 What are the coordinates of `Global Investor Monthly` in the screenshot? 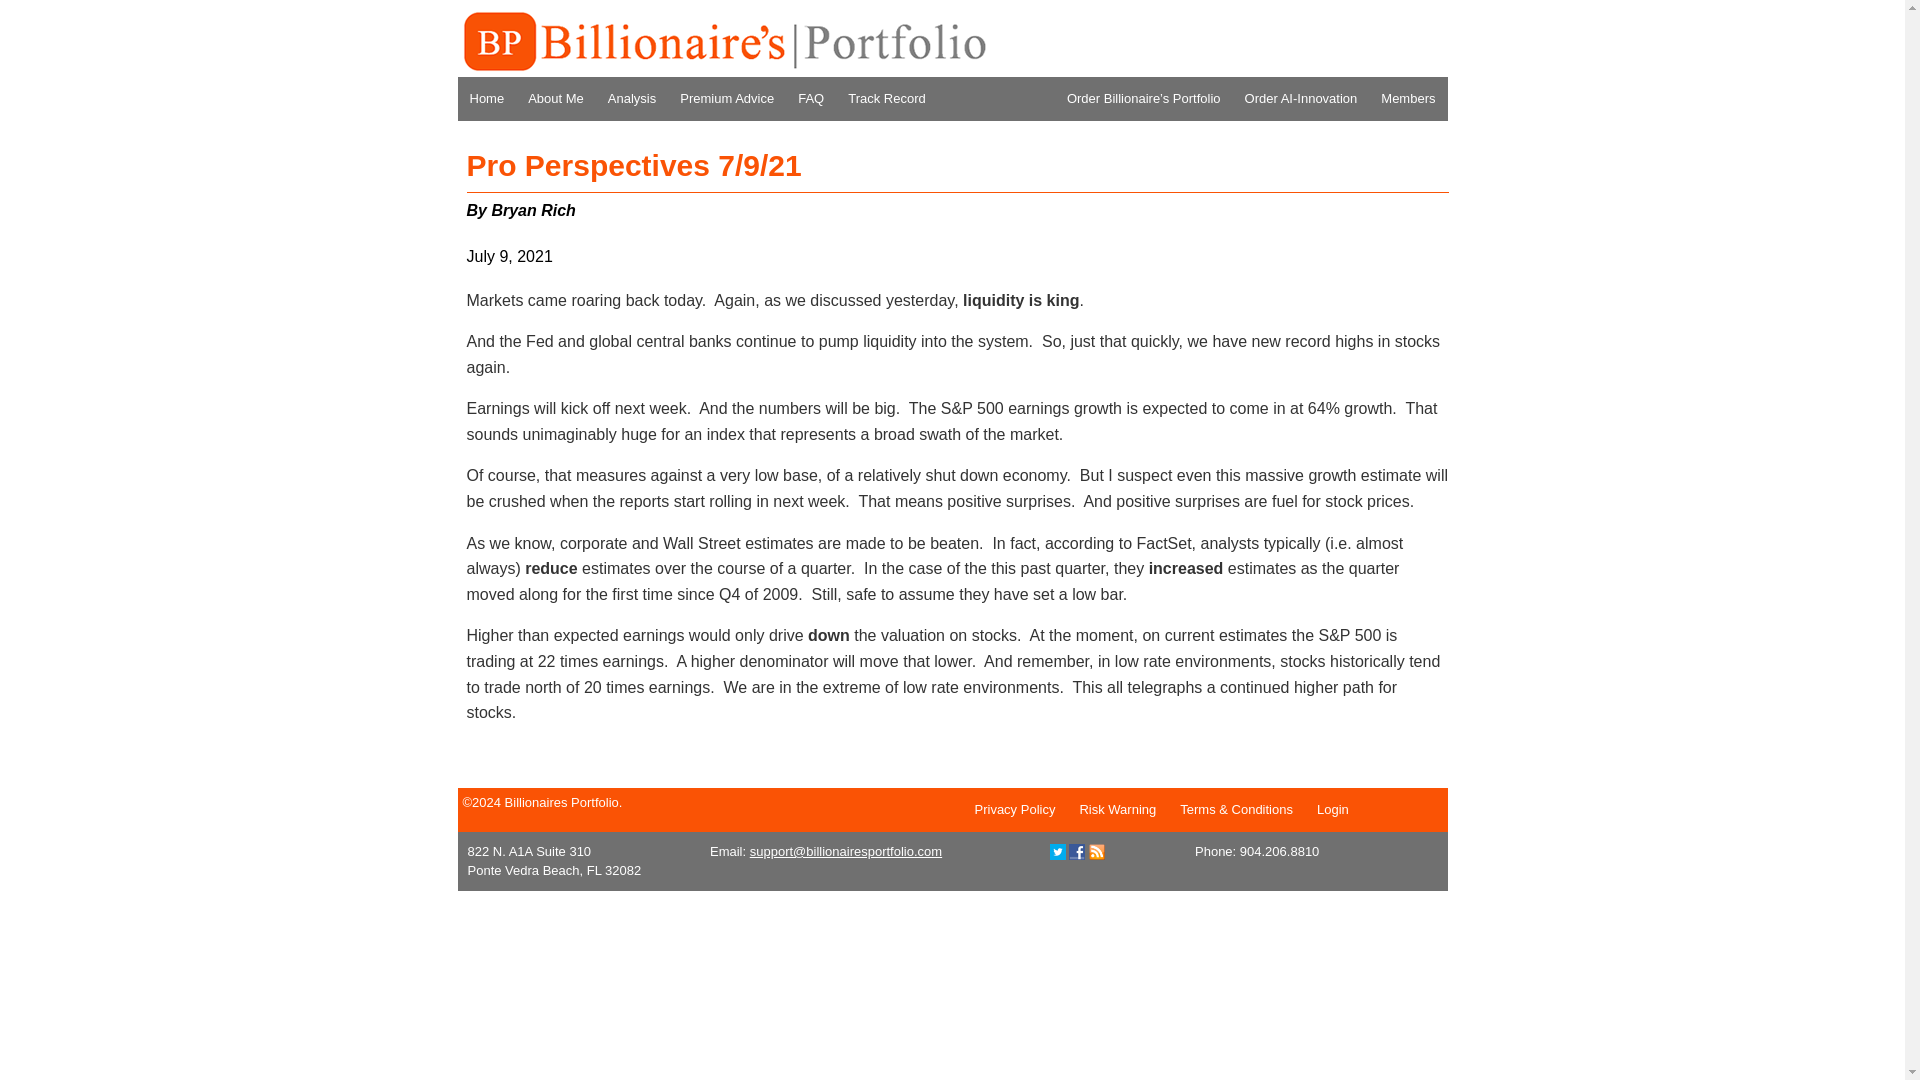 It's located at (723, 42).